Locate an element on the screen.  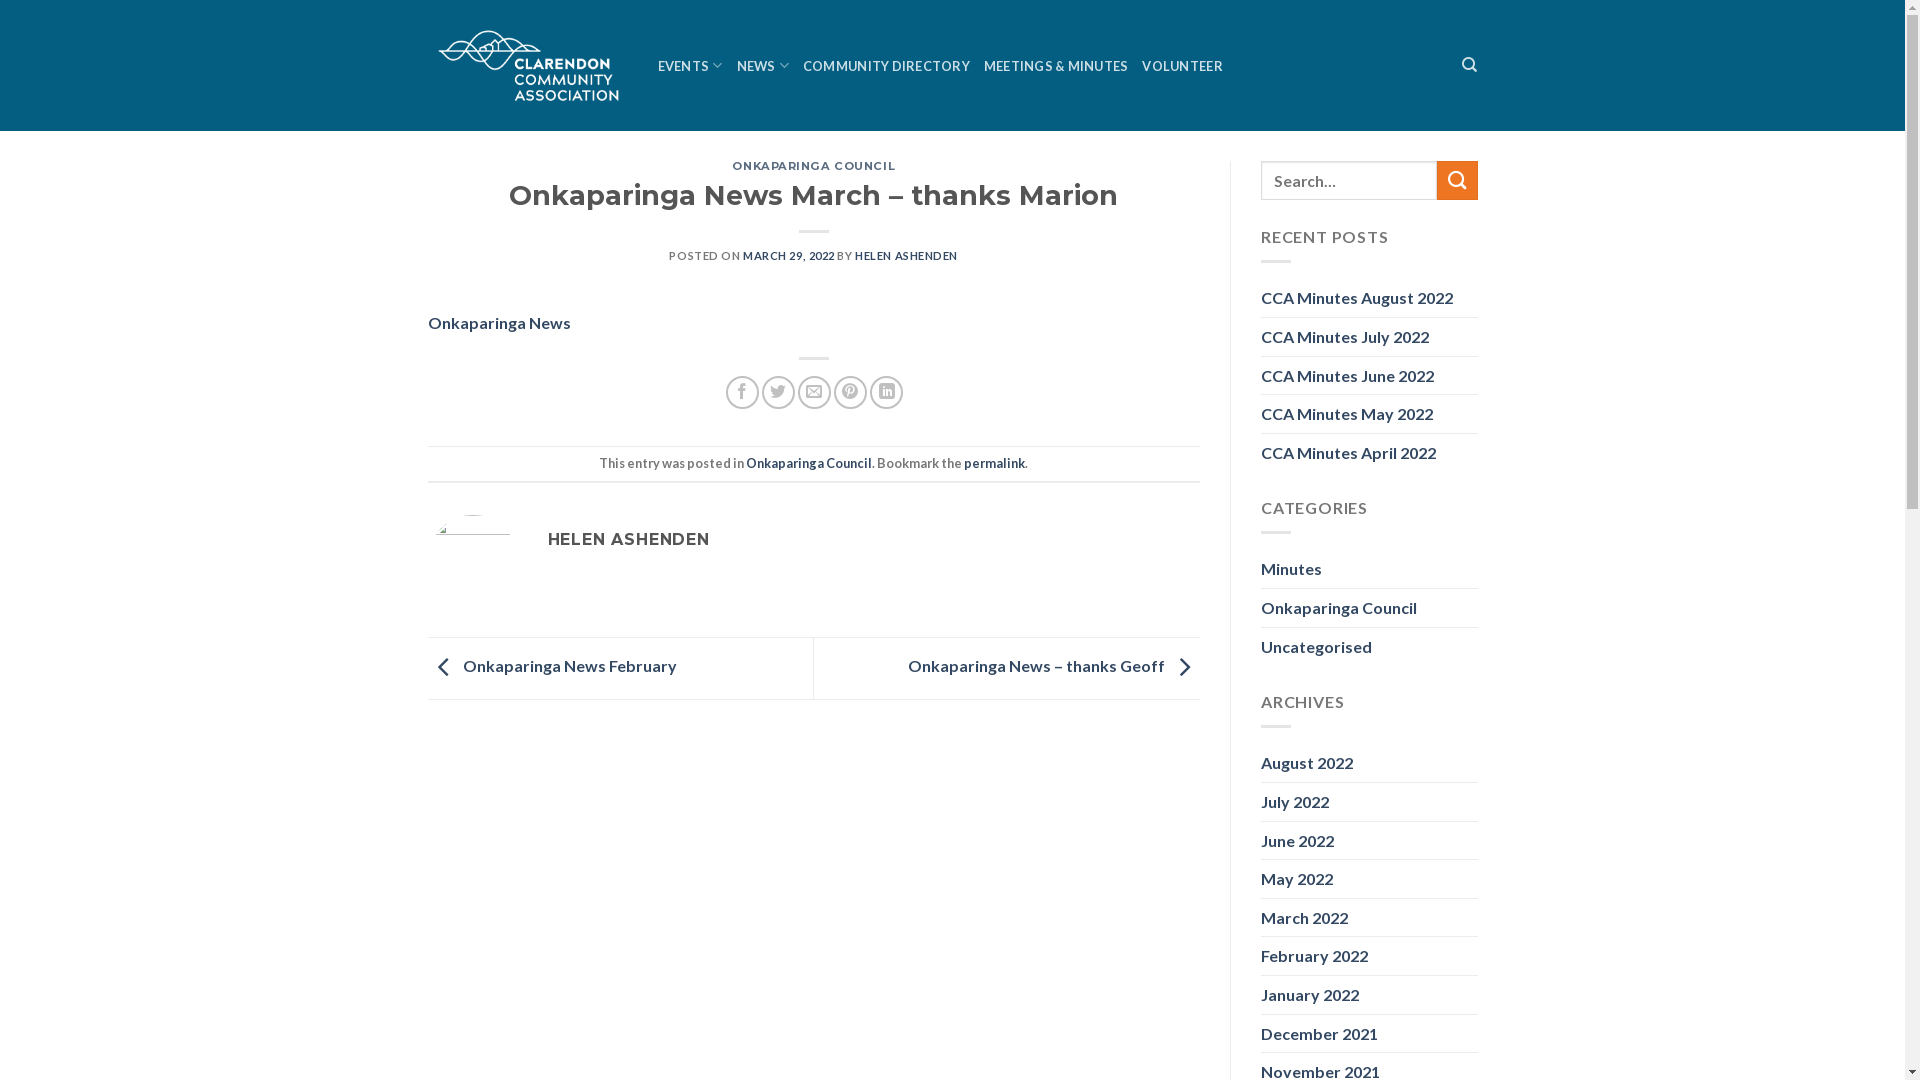
December 2021 is located at coordinates (1320, 1034).